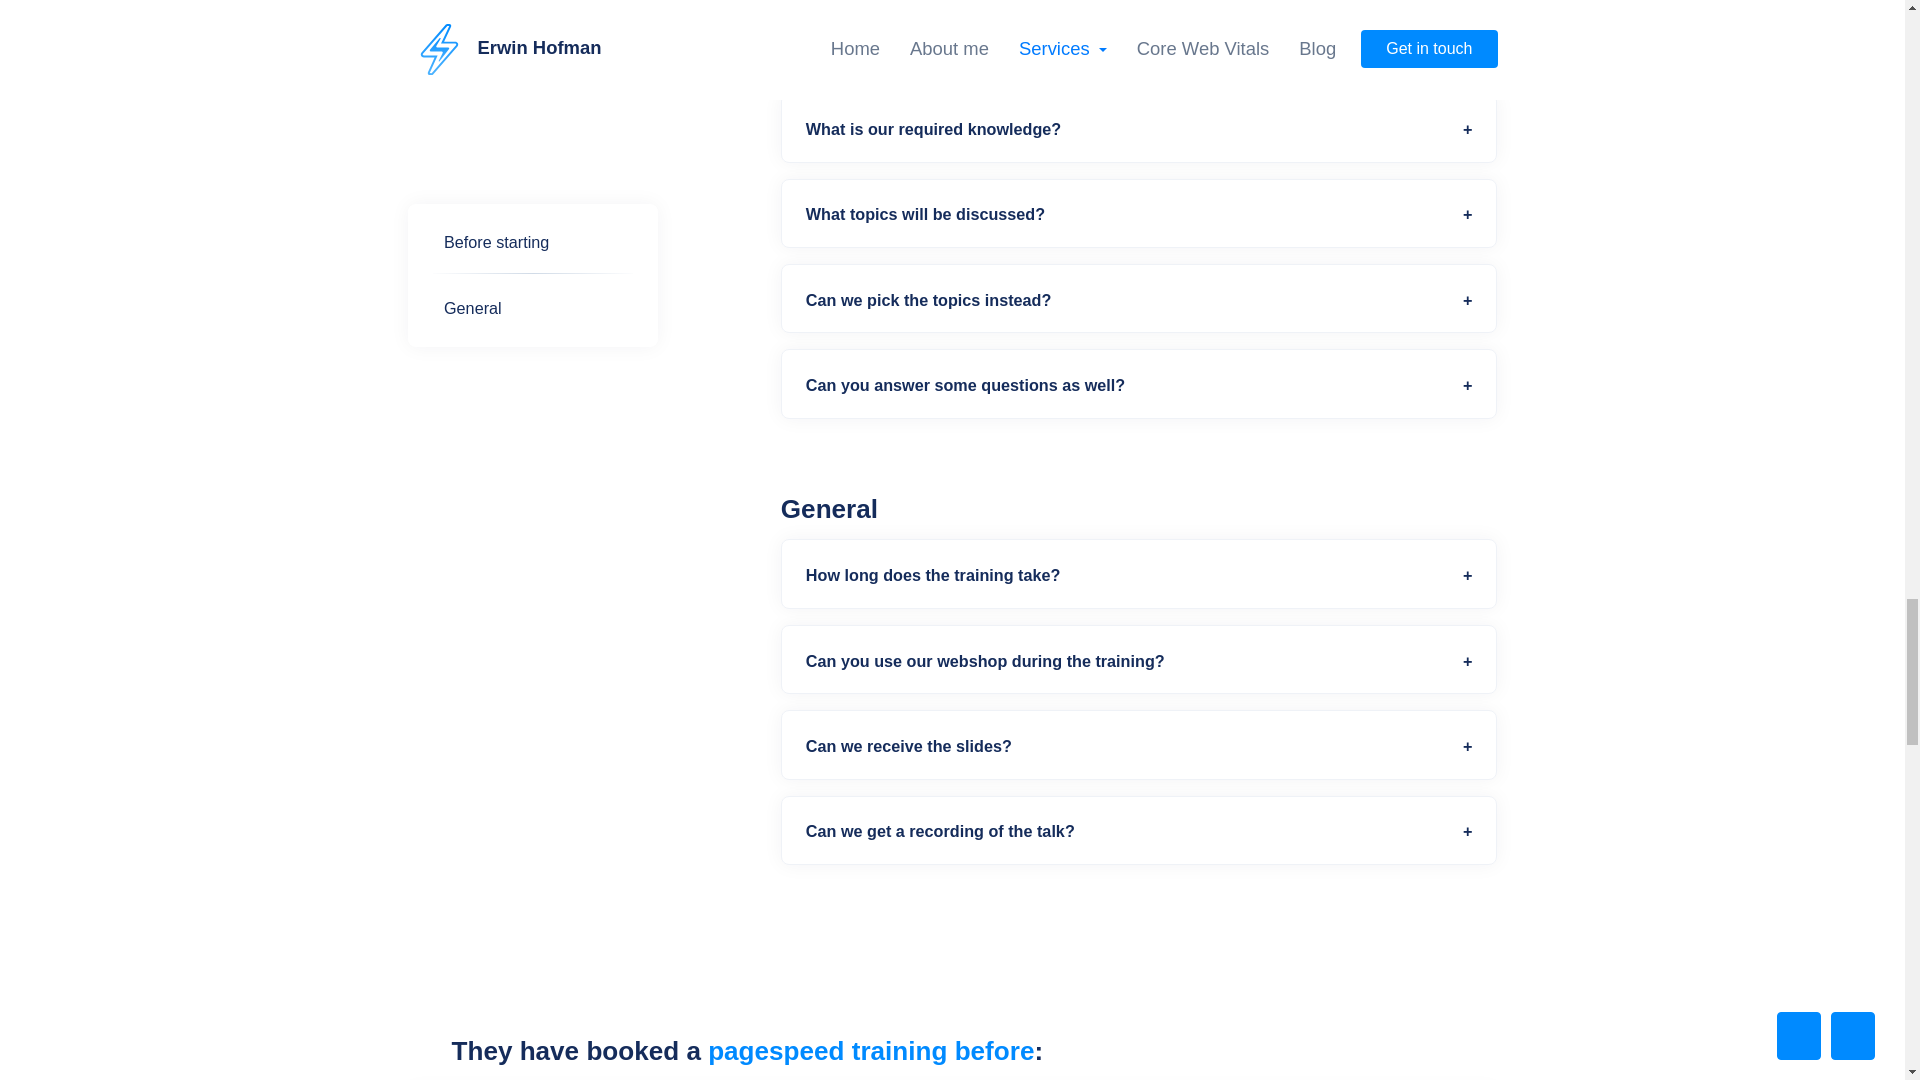 The height and width of the screenshot is (1080, 1920). What do you see at coordinates (1139, 580) in the screenshot?
I see `How long does the training take?` at bounding box center [1139, 580].